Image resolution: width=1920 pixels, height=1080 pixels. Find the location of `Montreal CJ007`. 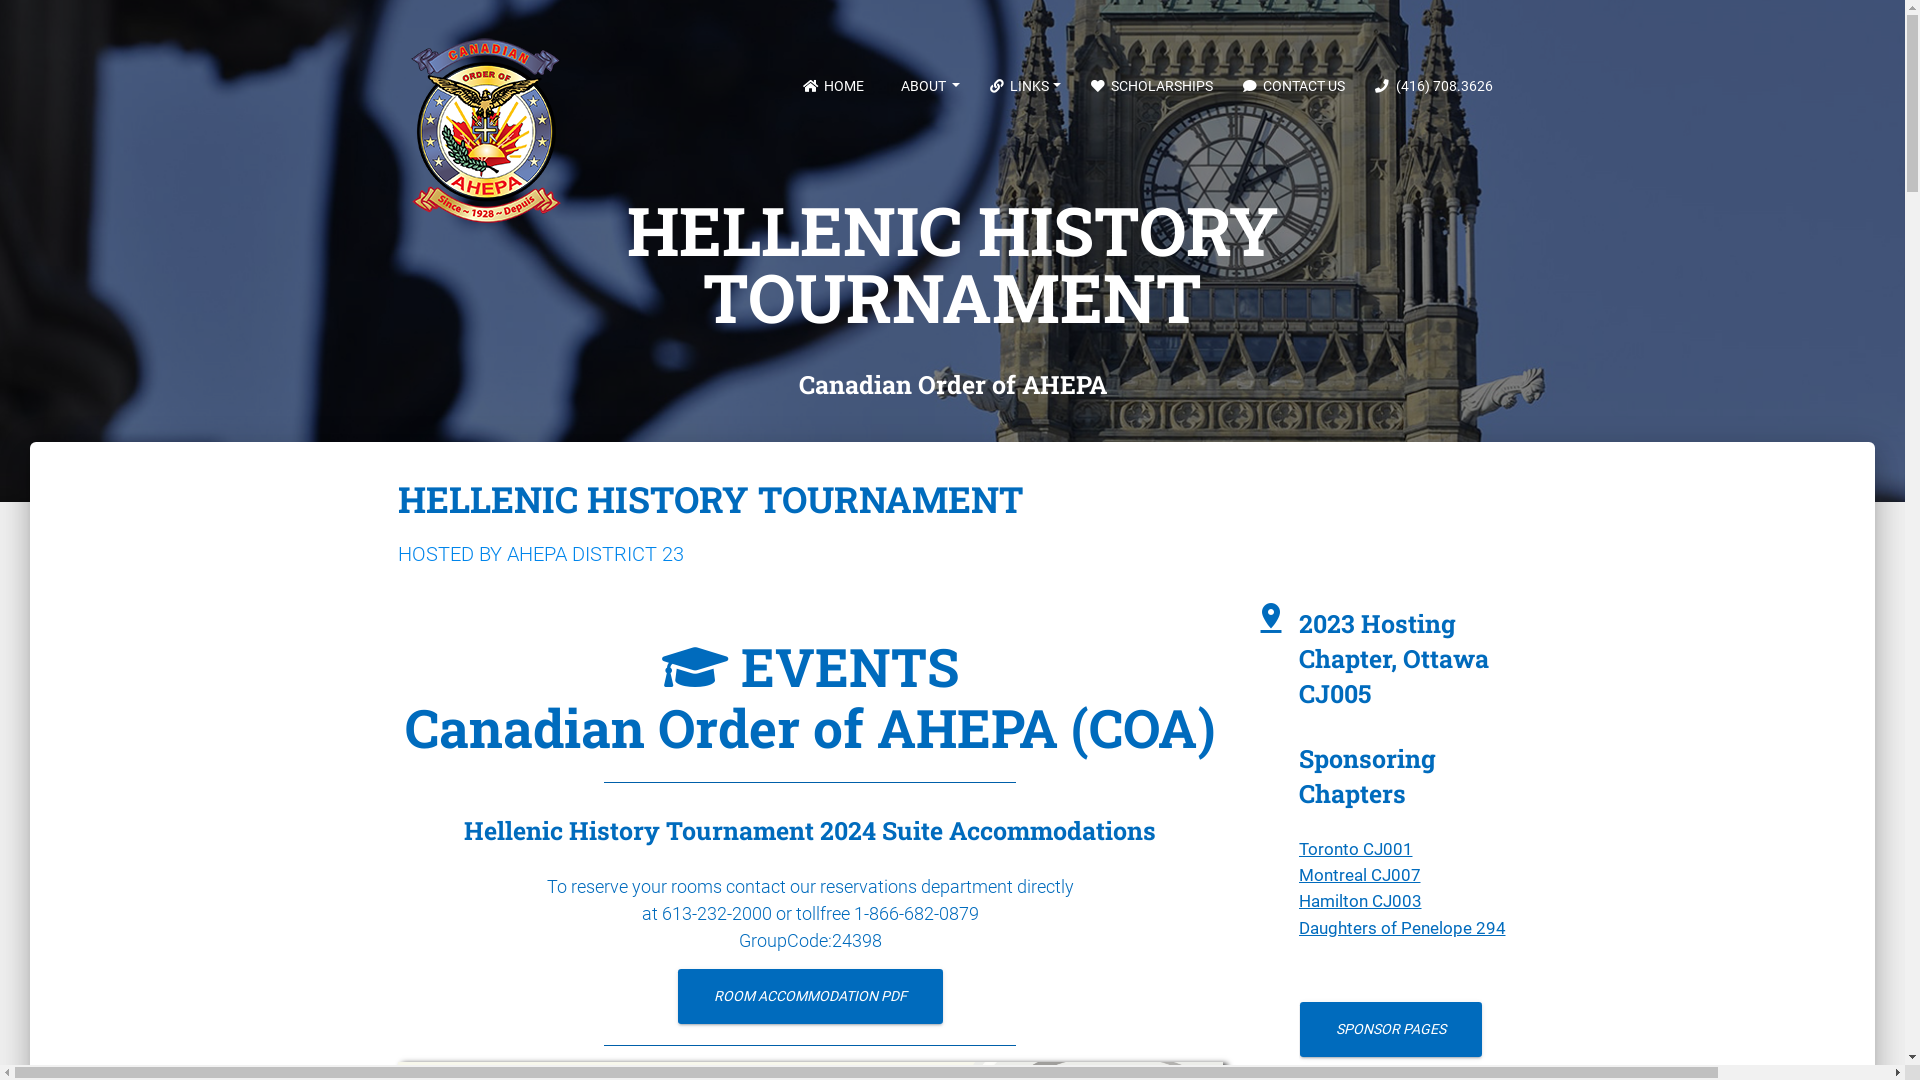

Montreal CJ007 is located at coordinates (1359, 875).